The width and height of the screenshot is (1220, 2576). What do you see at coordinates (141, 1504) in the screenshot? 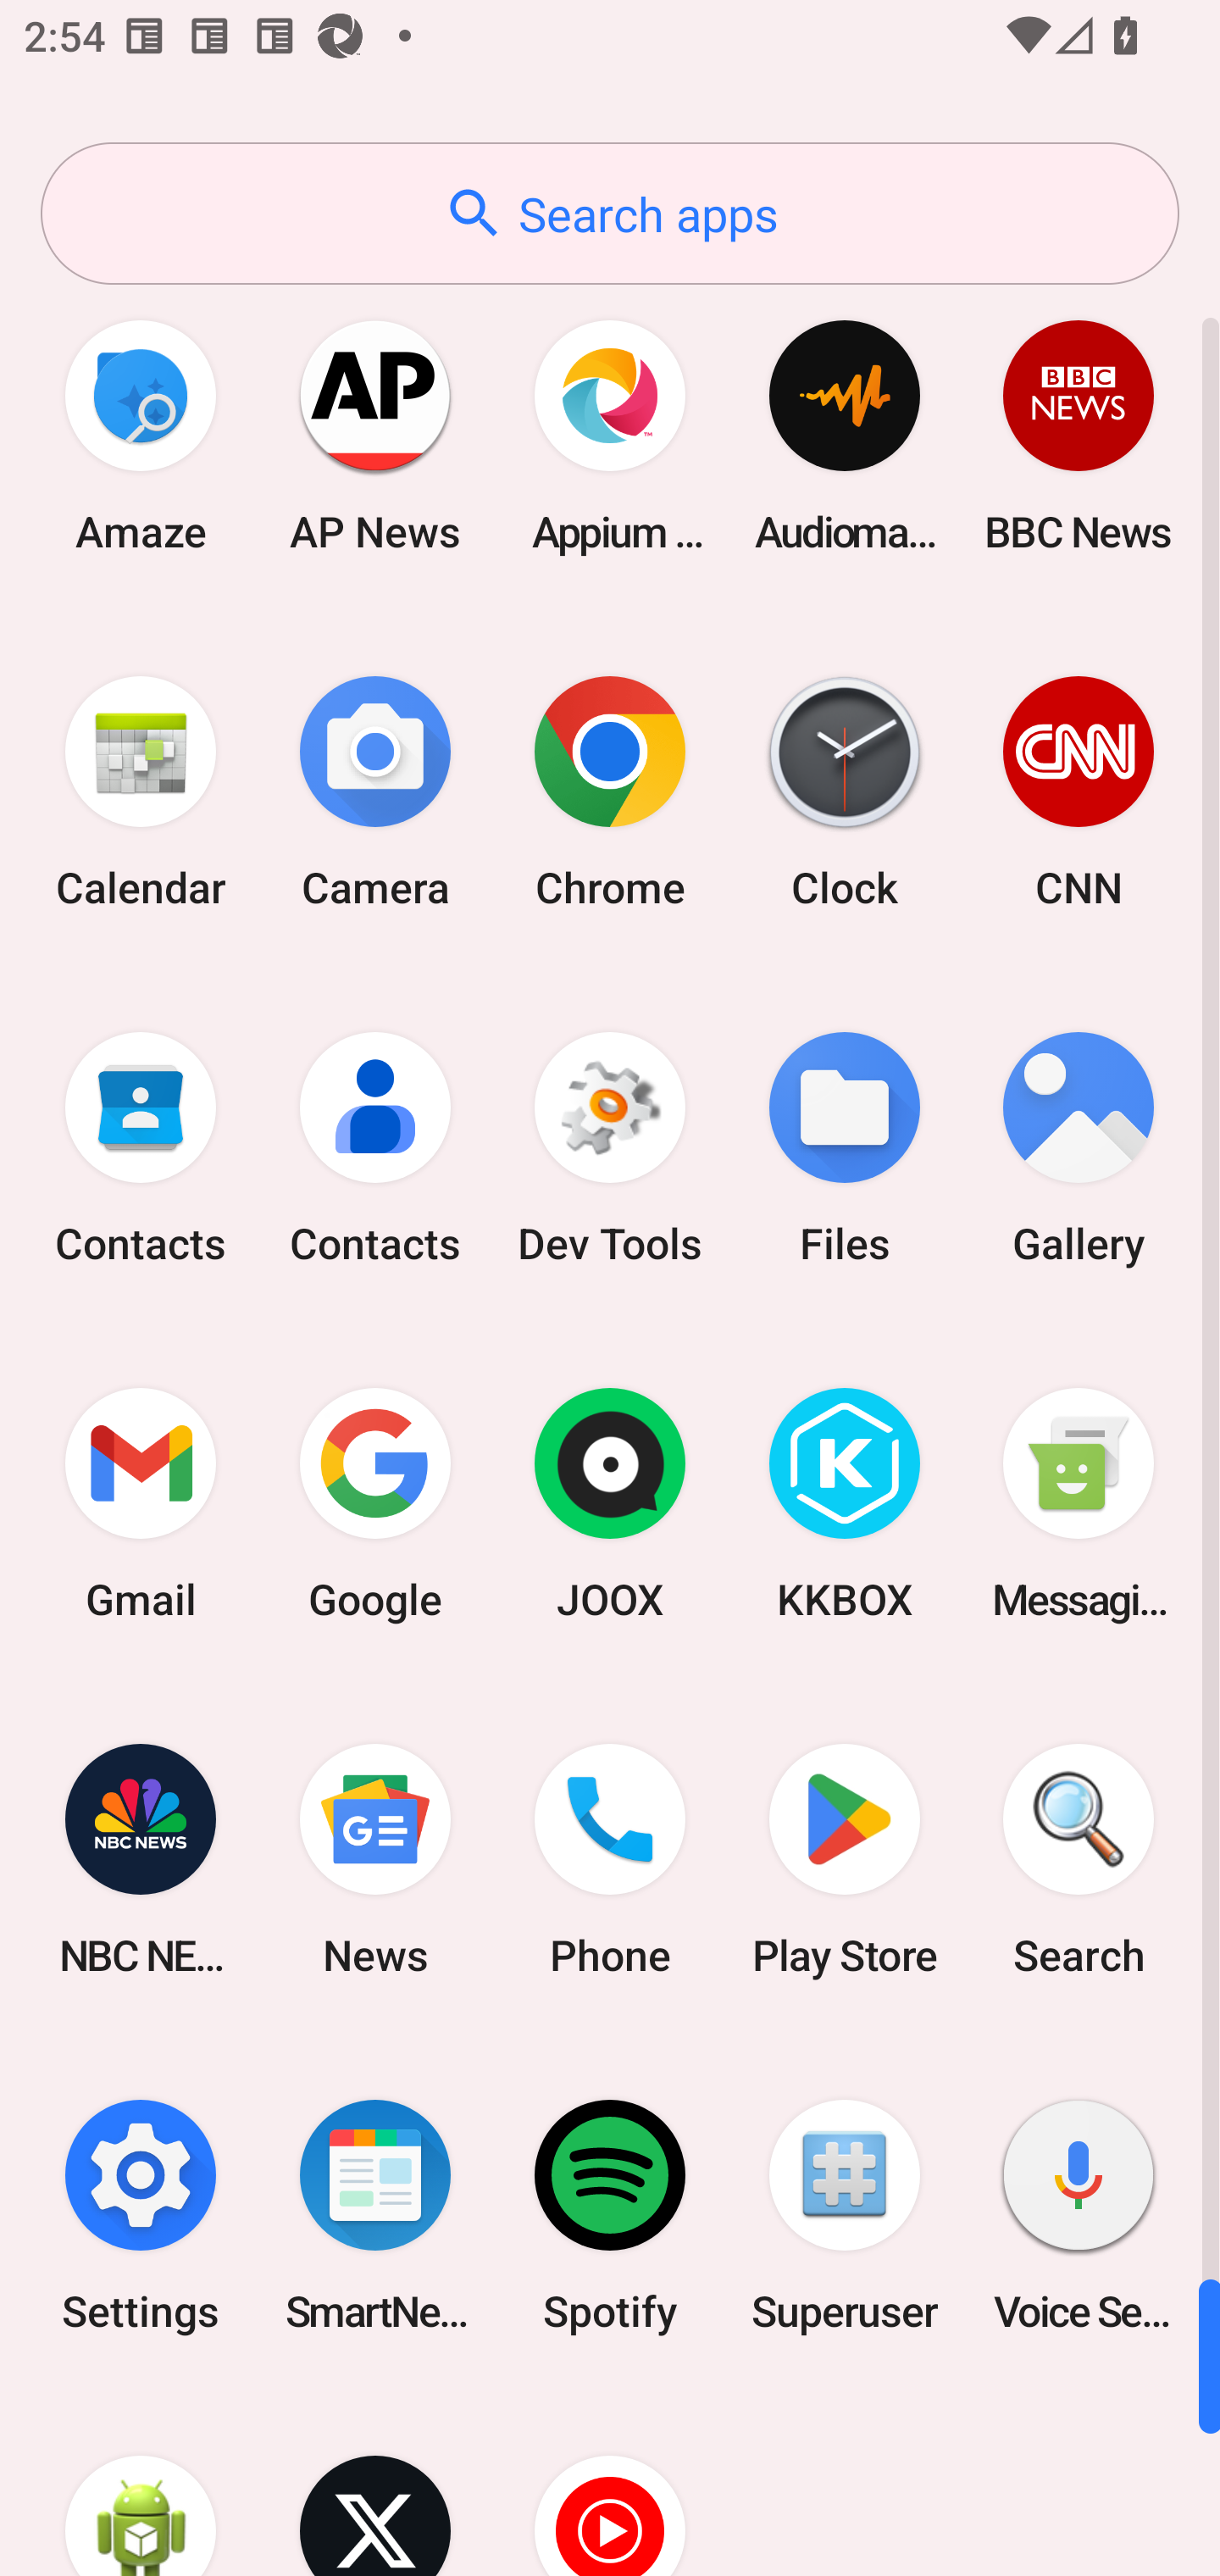
I see `Gmail` at bounding box center [141, 1504].